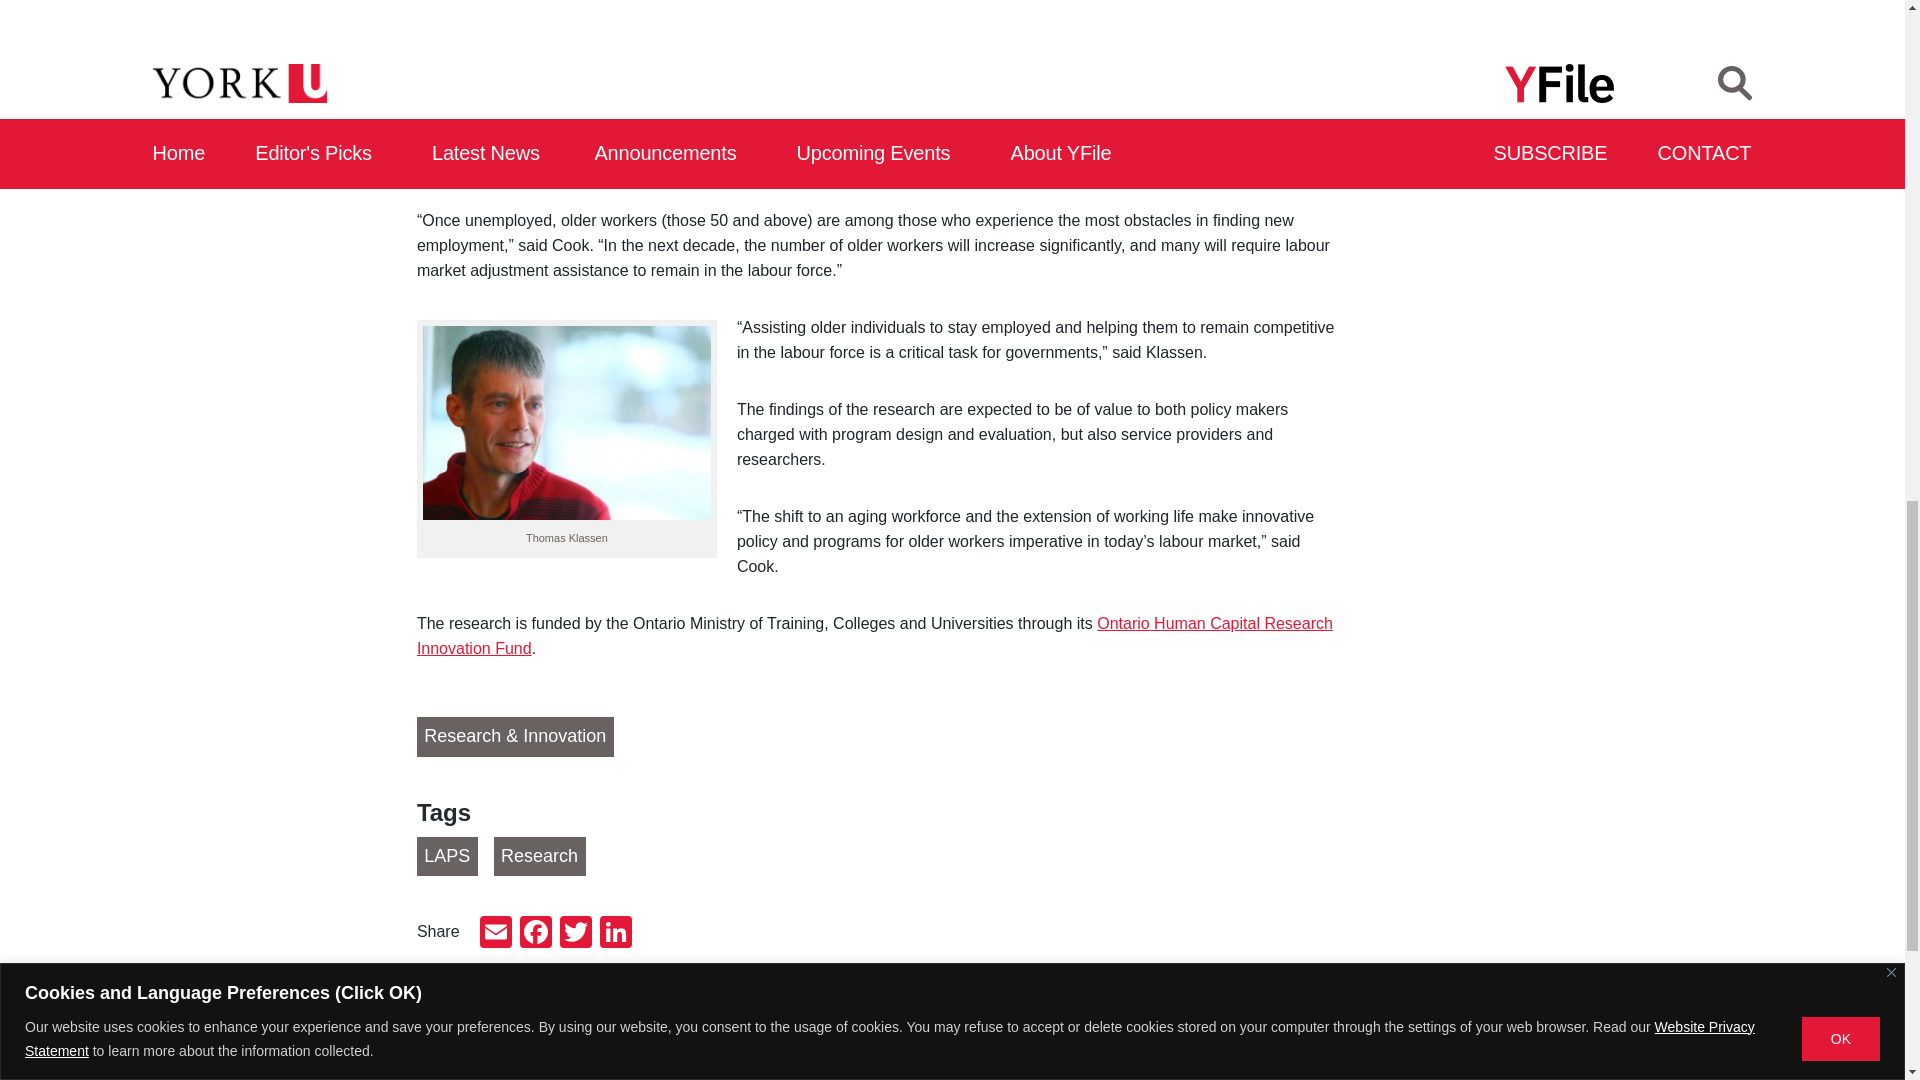  I want to click on Email, so click(496, 934).